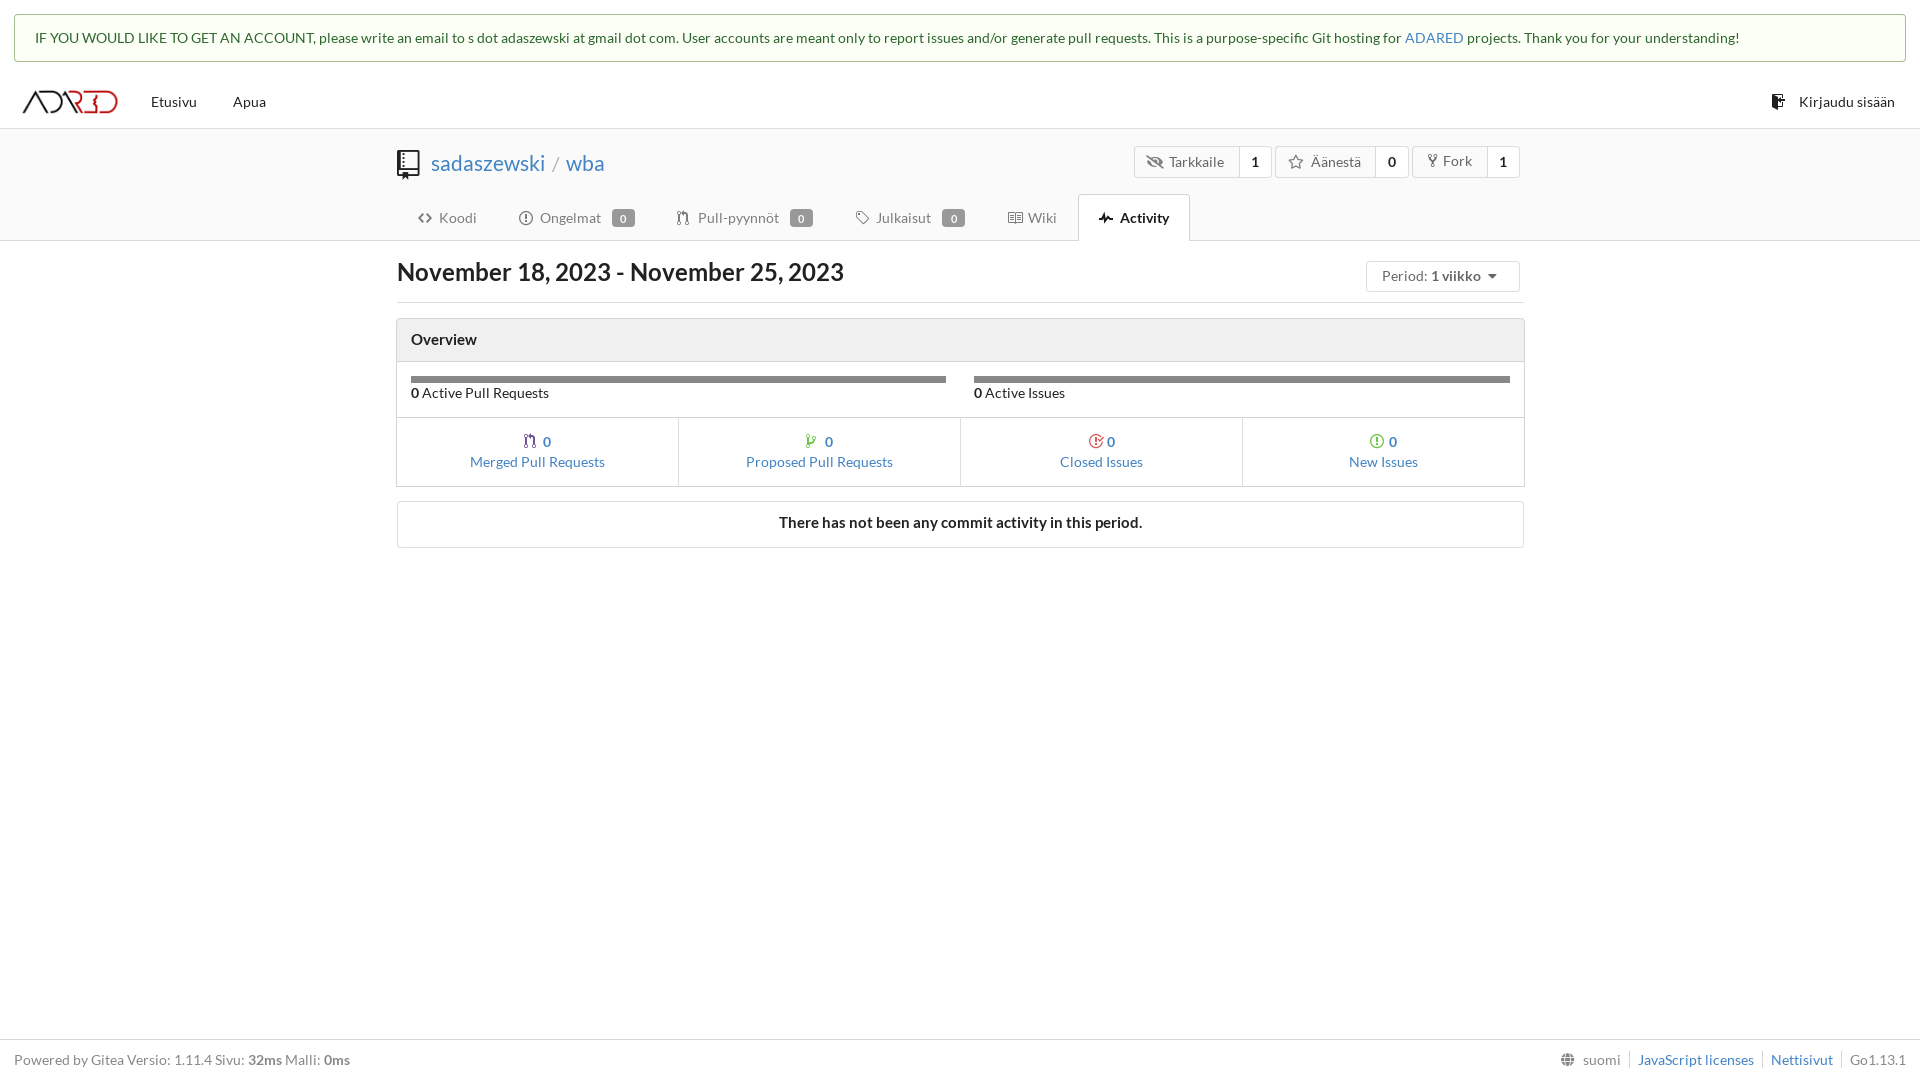 This screenshot has width=1920, height=1080. I want to click on 1, so click(1504, 162).